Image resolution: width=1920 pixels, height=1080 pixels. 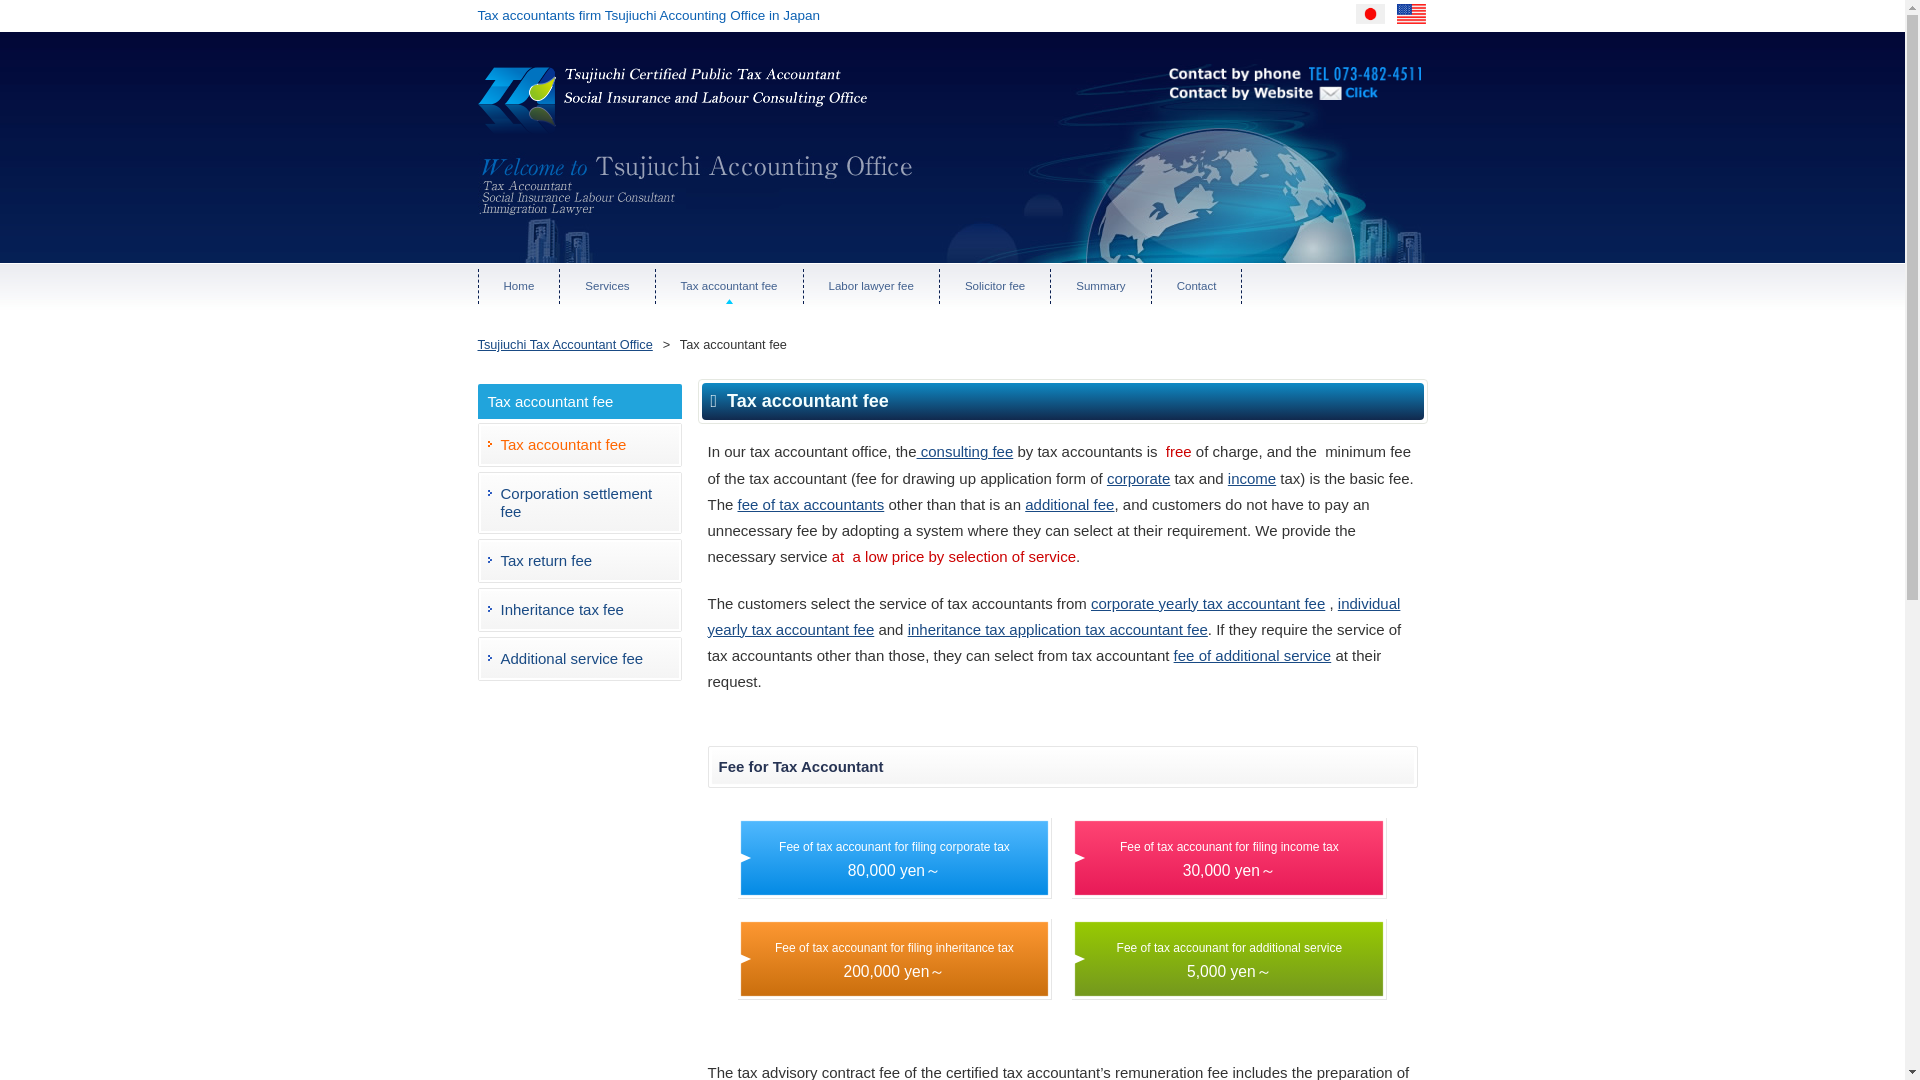 I want to click on Home, so click(x=518, y=286).